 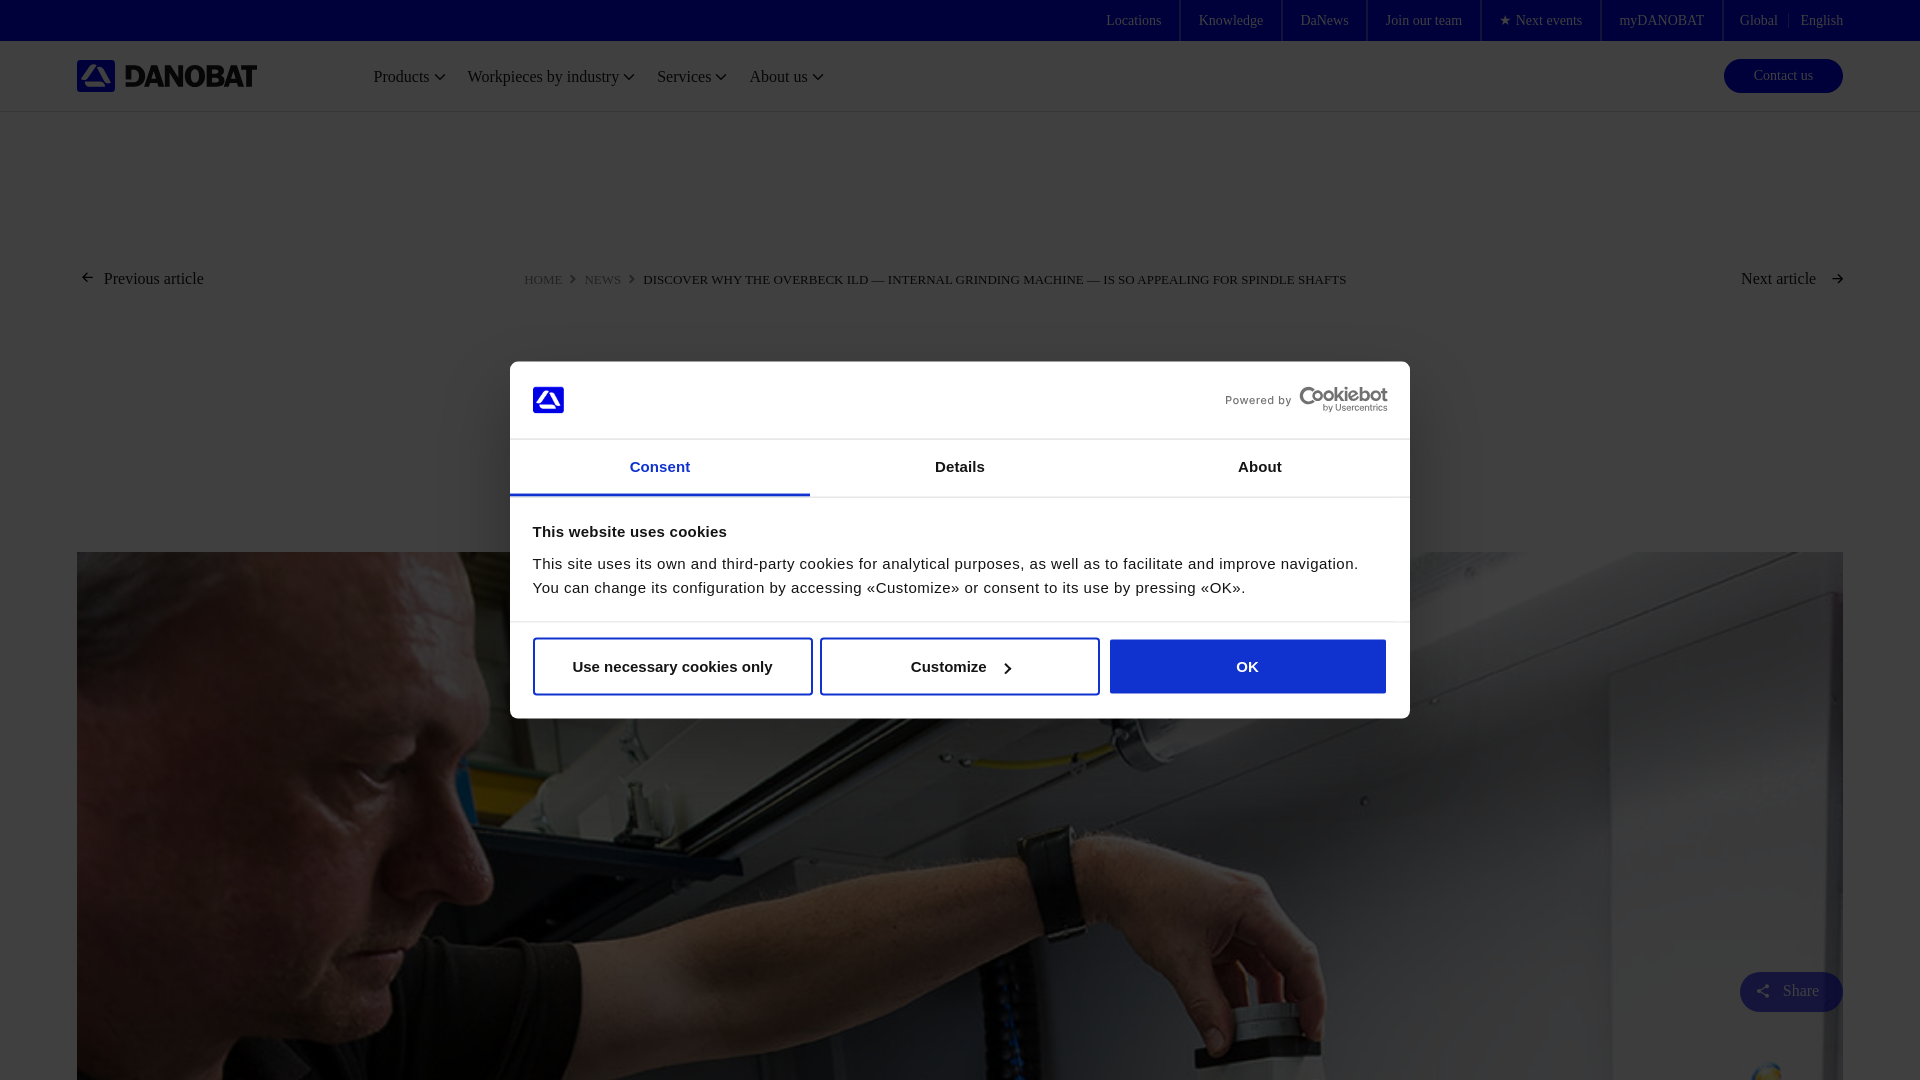 I want to click on Products, so click(x=421, y=75).